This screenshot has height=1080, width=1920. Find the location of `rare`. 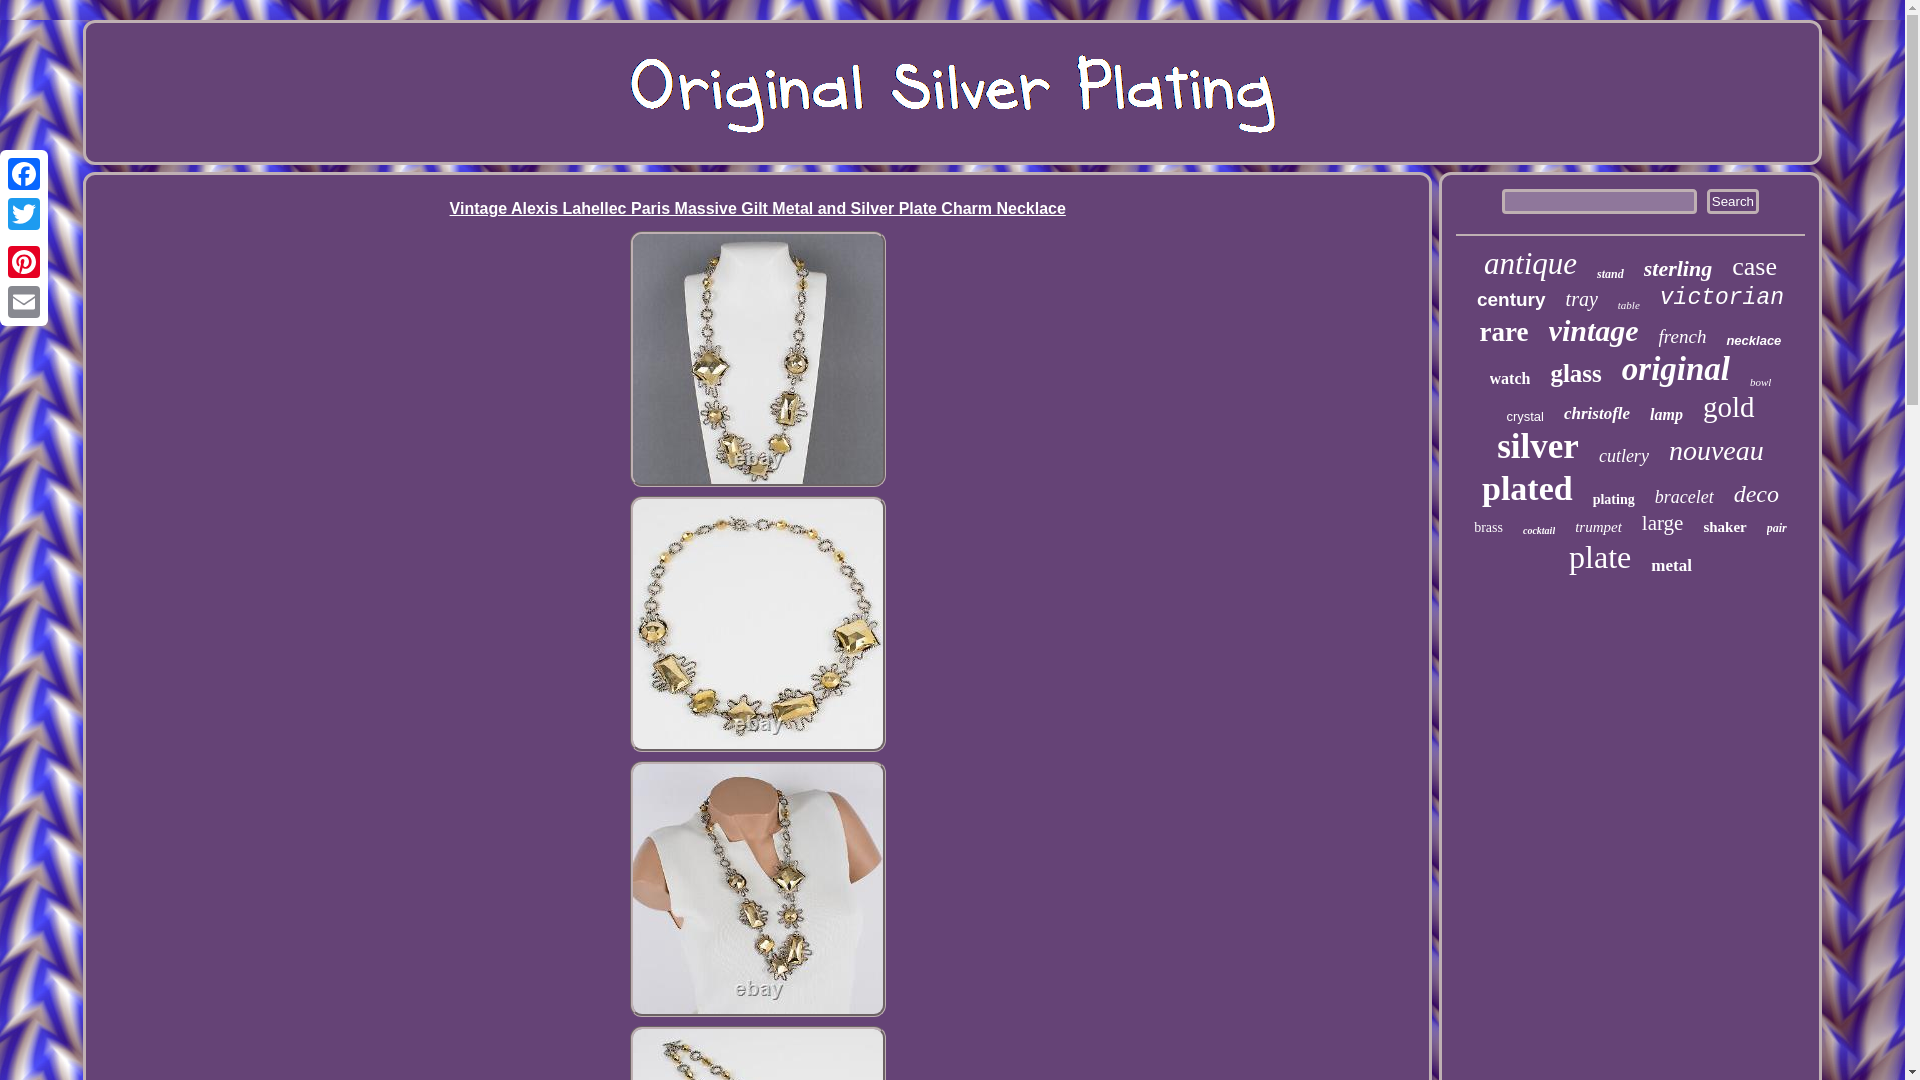

rare is located at coordinates (1504, 332).